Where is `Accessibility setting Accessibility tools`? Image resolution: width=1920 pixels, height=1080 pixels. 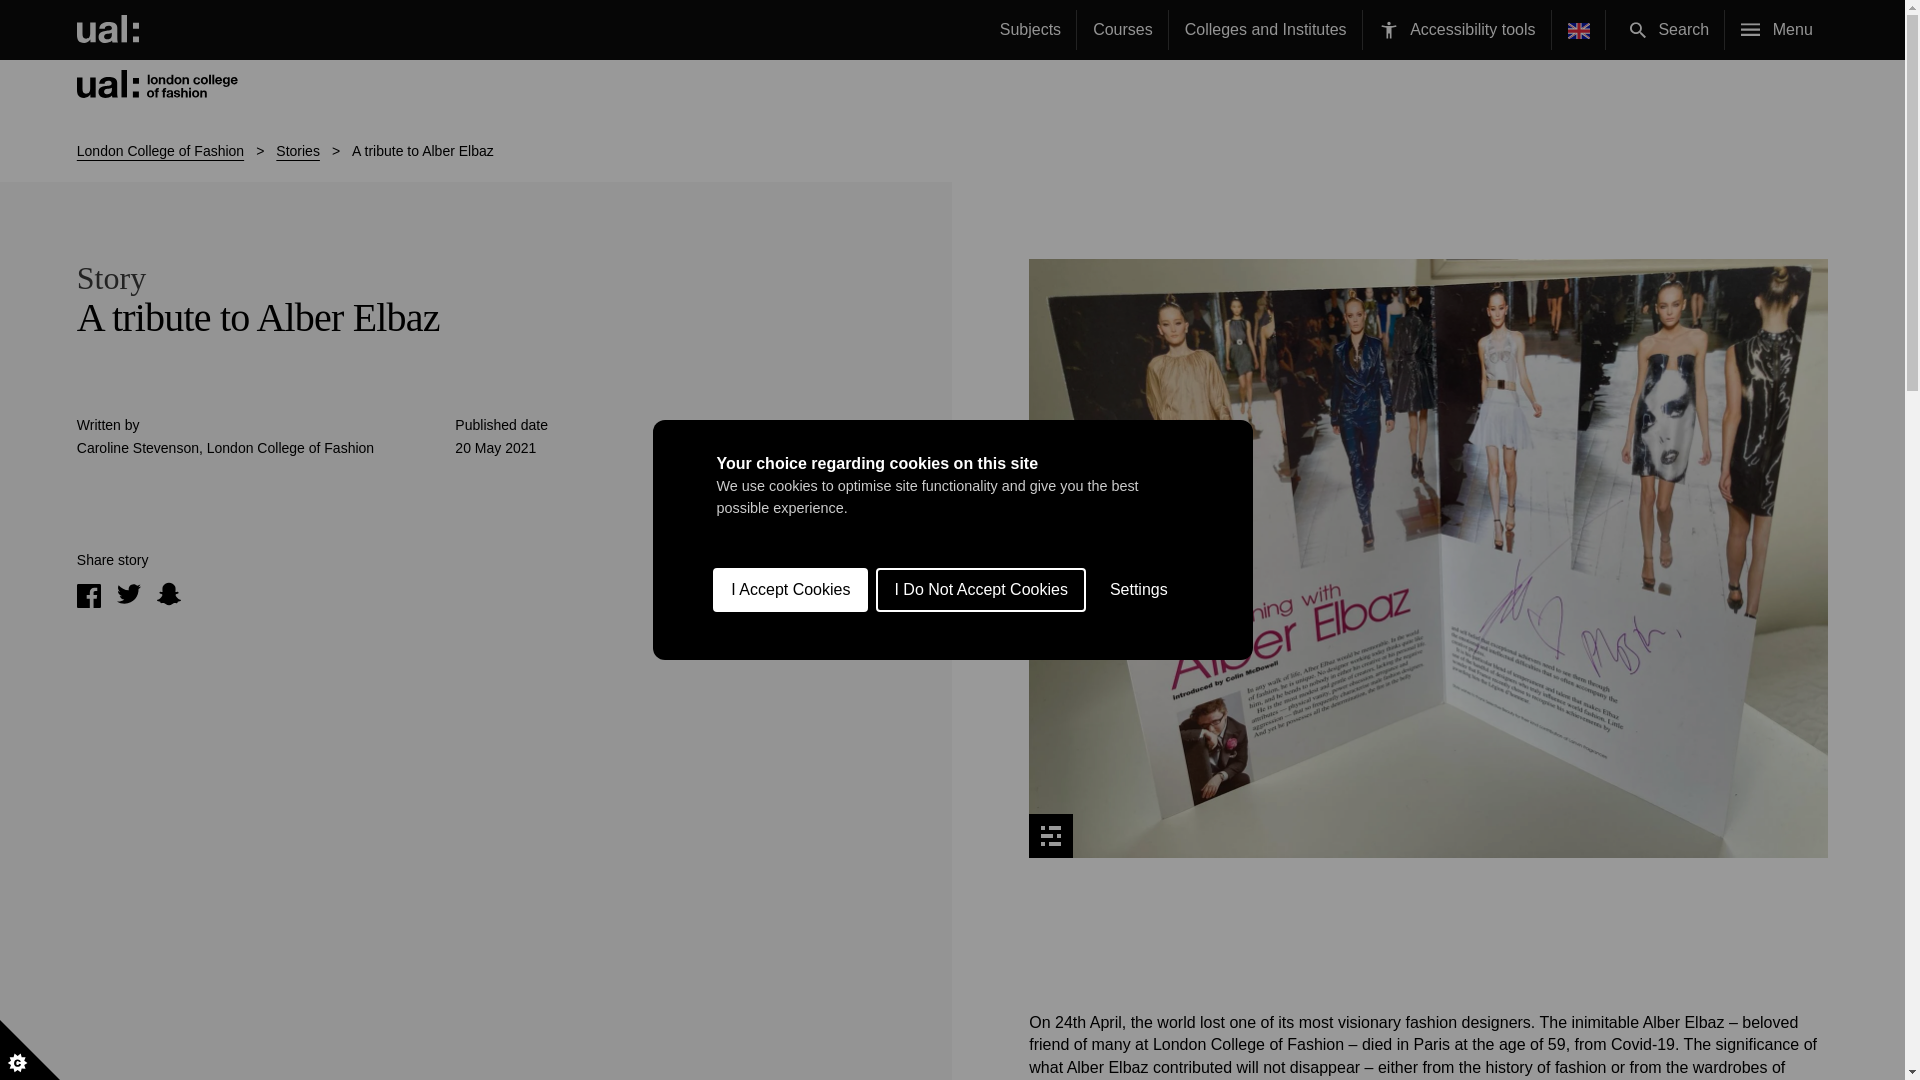 Accessibility setting Accessibility tools is located at coordinates (1457, 30).